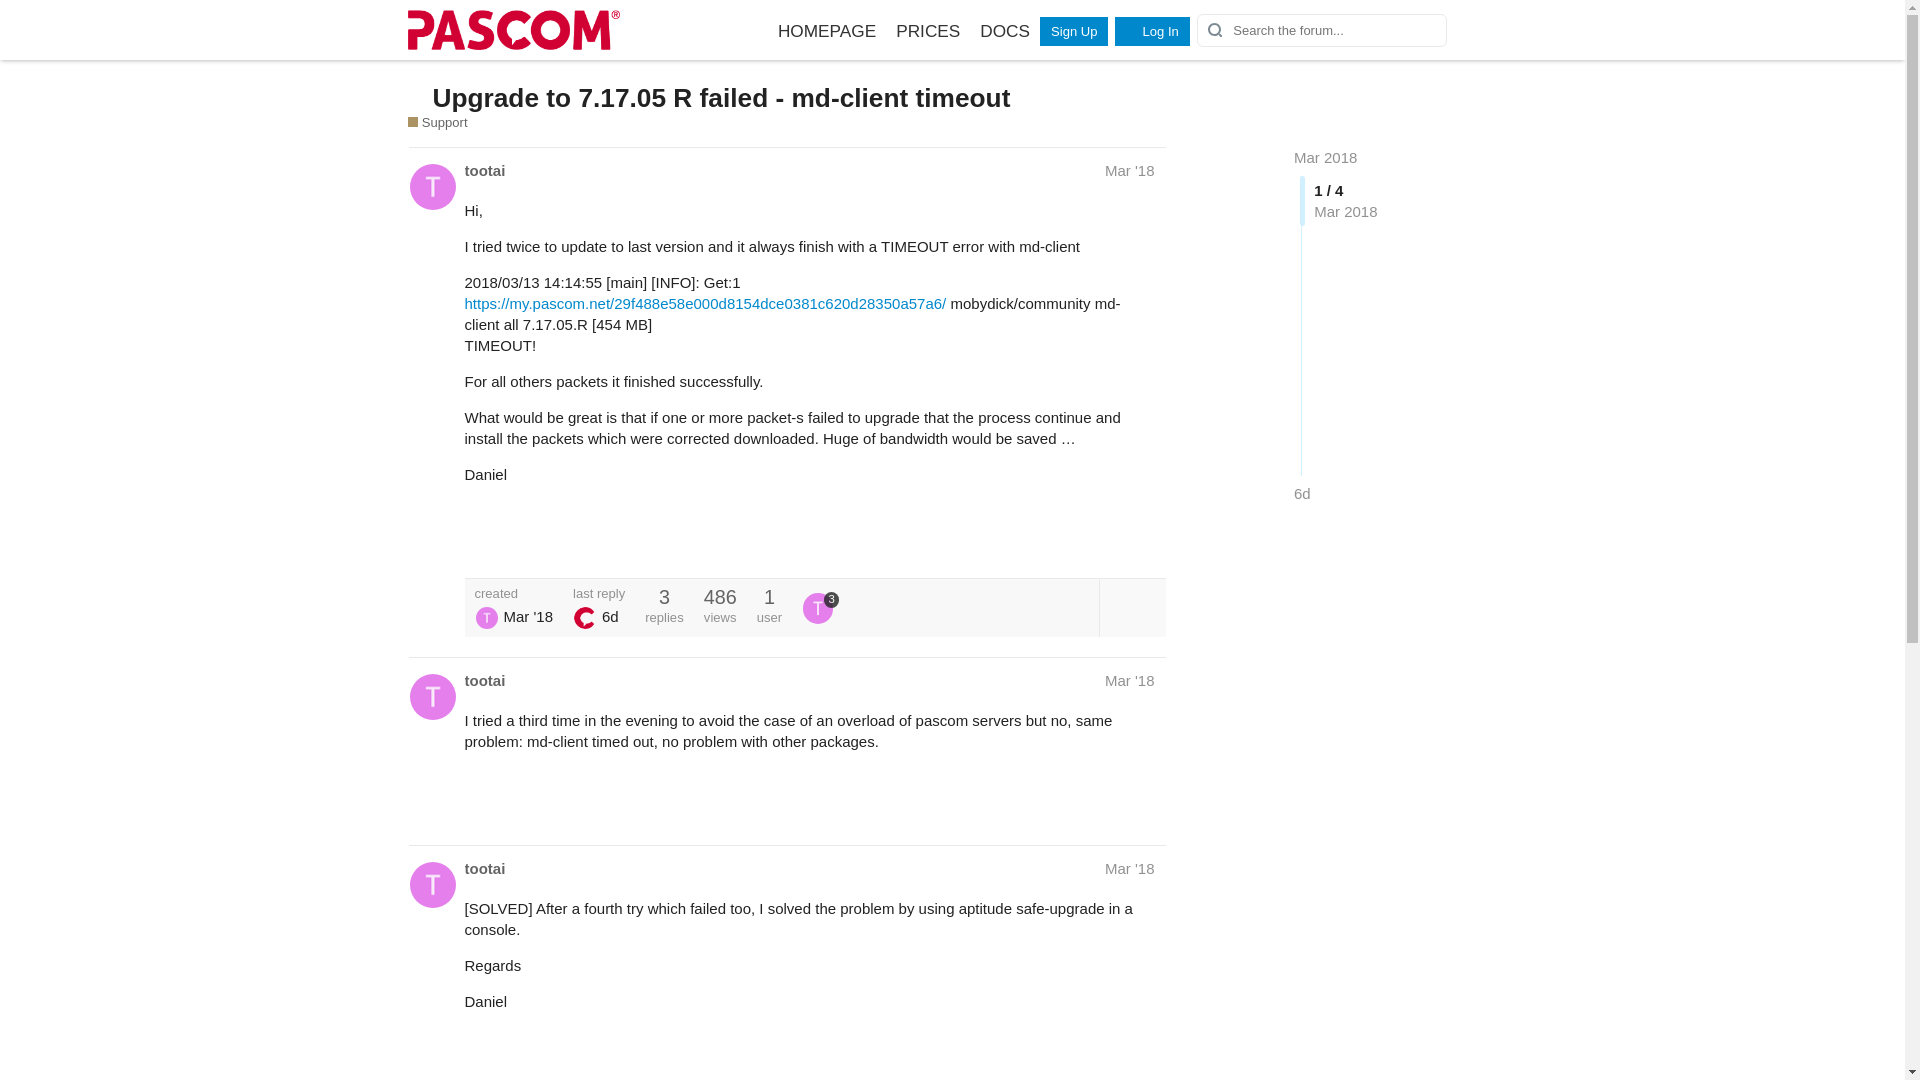 The image size is (1920, 1080). I want to click on This topic is closed; it no longer accepts new replies, so click(418, 96).